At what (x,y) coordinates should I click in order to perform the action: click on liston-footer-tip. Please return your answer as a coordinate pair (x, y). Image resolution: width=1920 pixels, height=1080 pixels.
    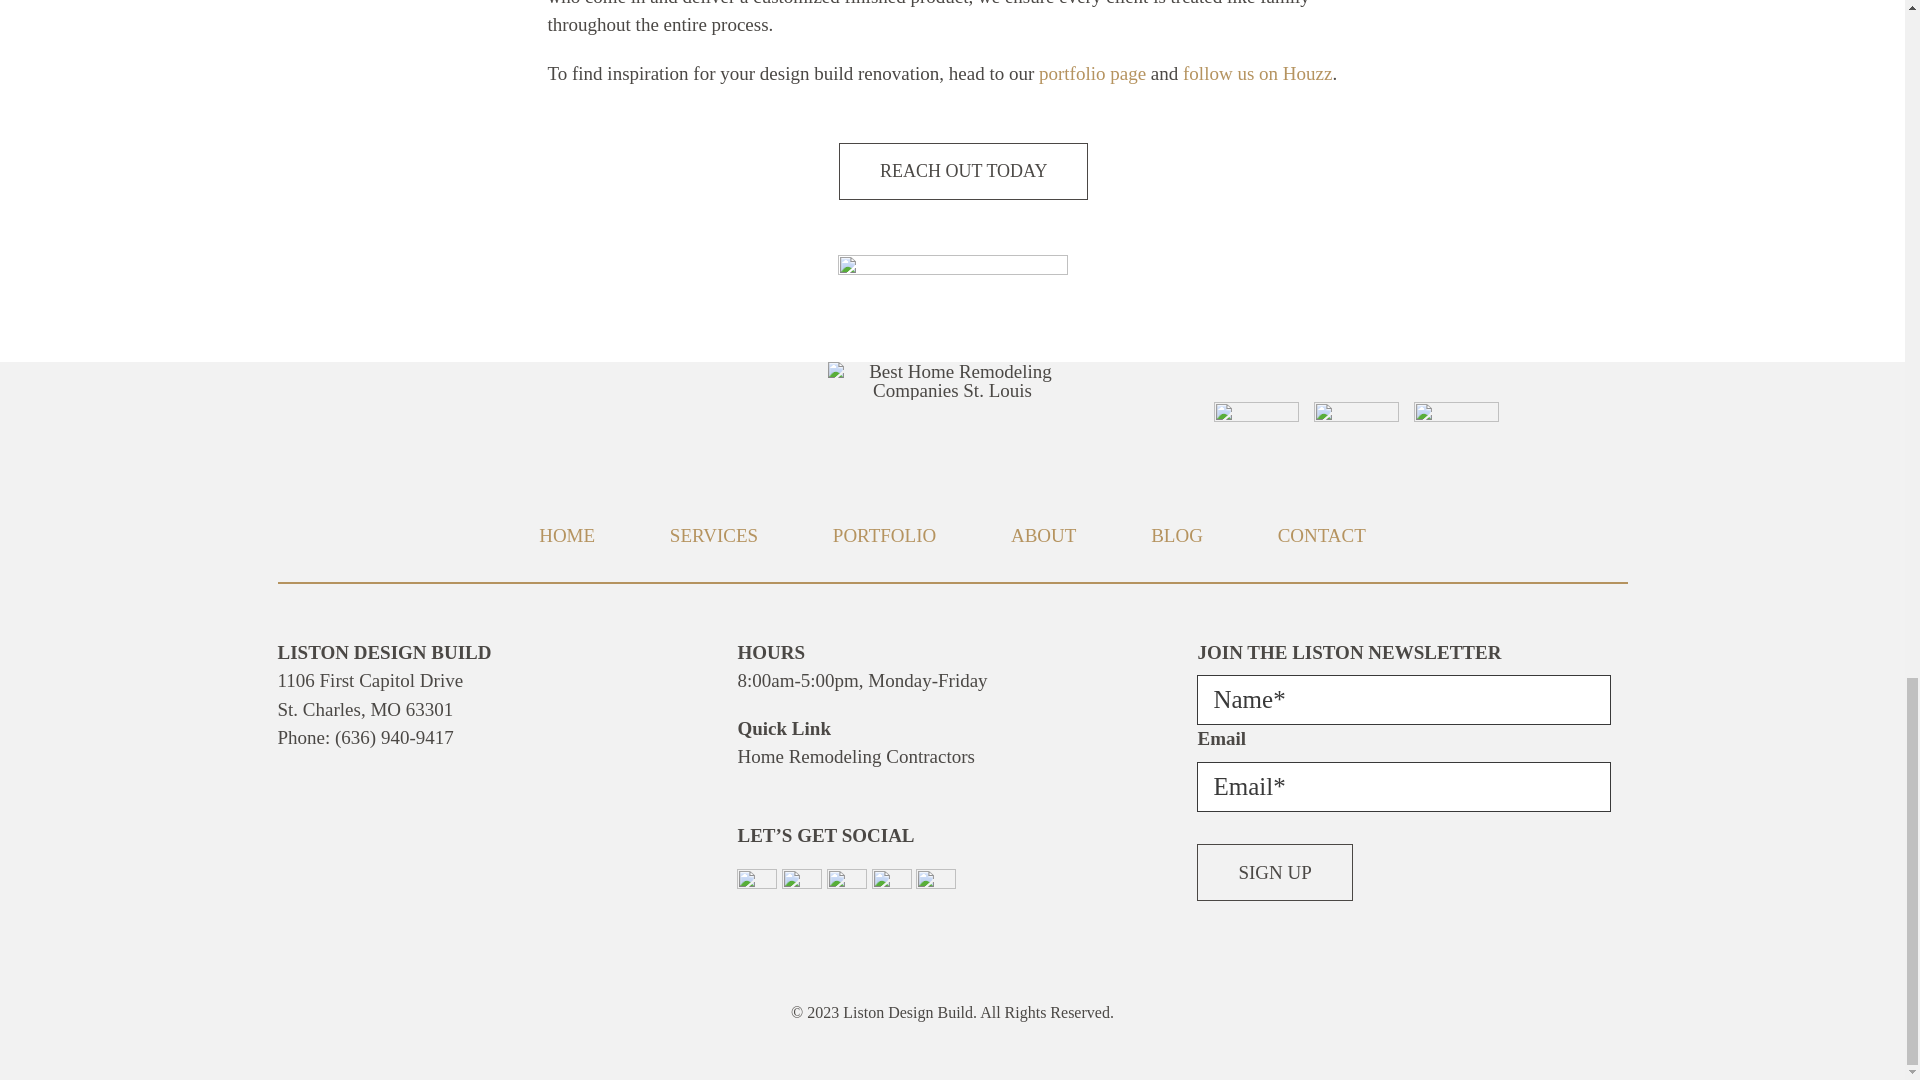
    Looking at the image, I should click on (952, 308).